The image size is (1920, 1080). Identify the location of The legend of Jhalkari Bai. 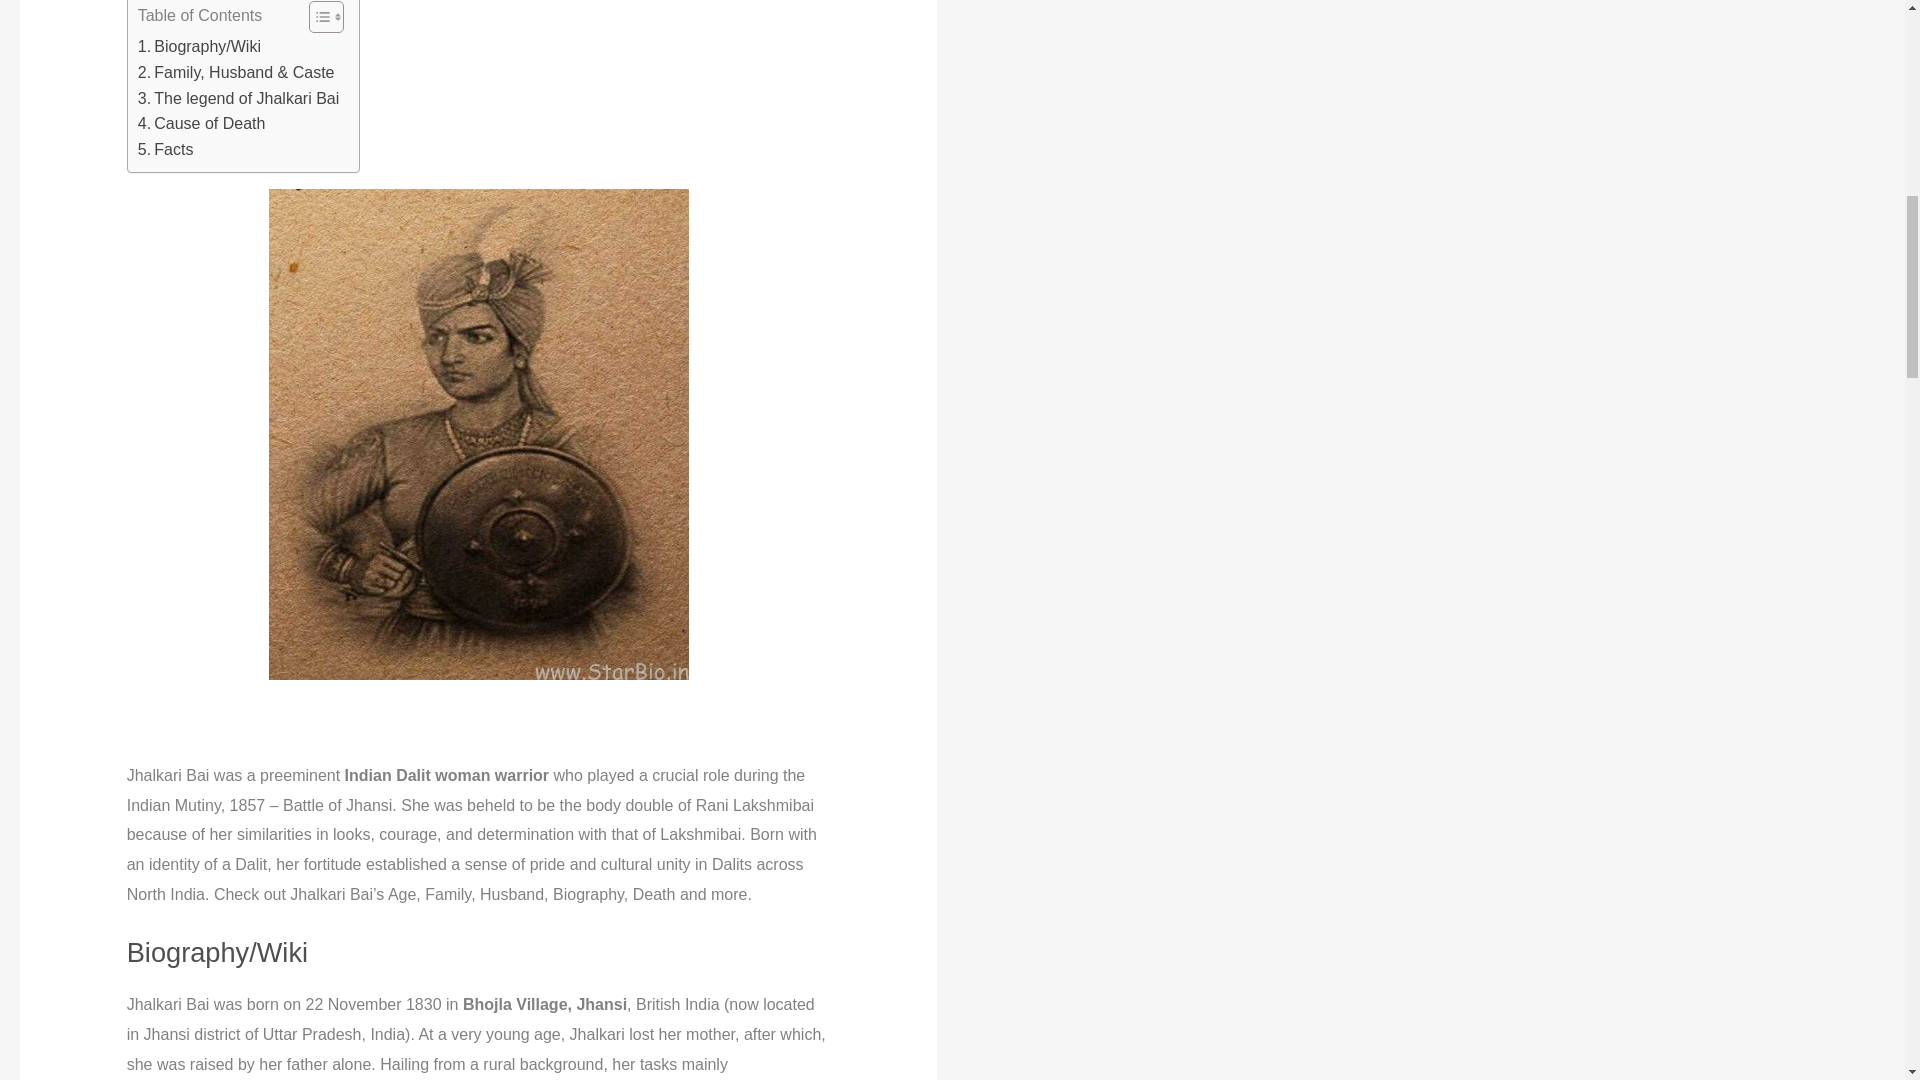
(238, 99).